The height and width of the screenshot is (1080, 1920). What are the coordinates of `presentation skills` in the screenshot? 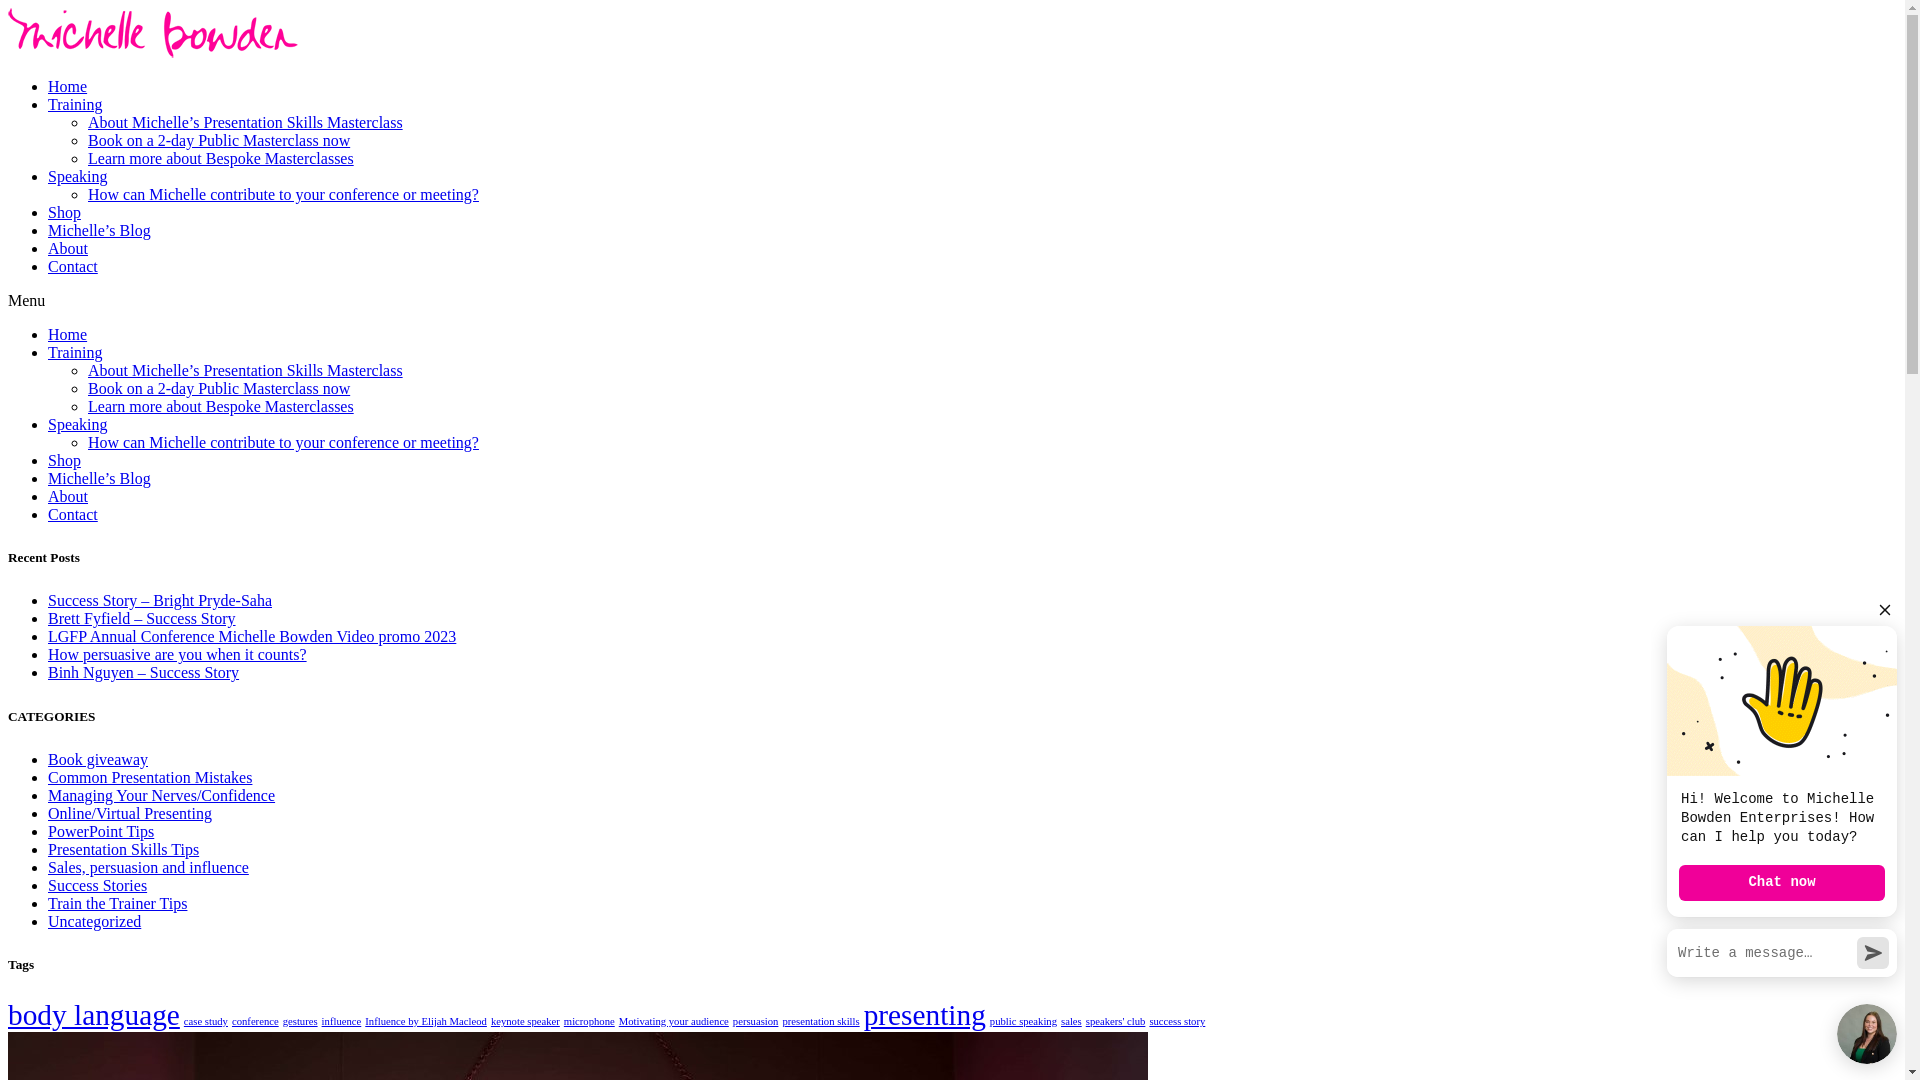 It's located at (820, 1022).